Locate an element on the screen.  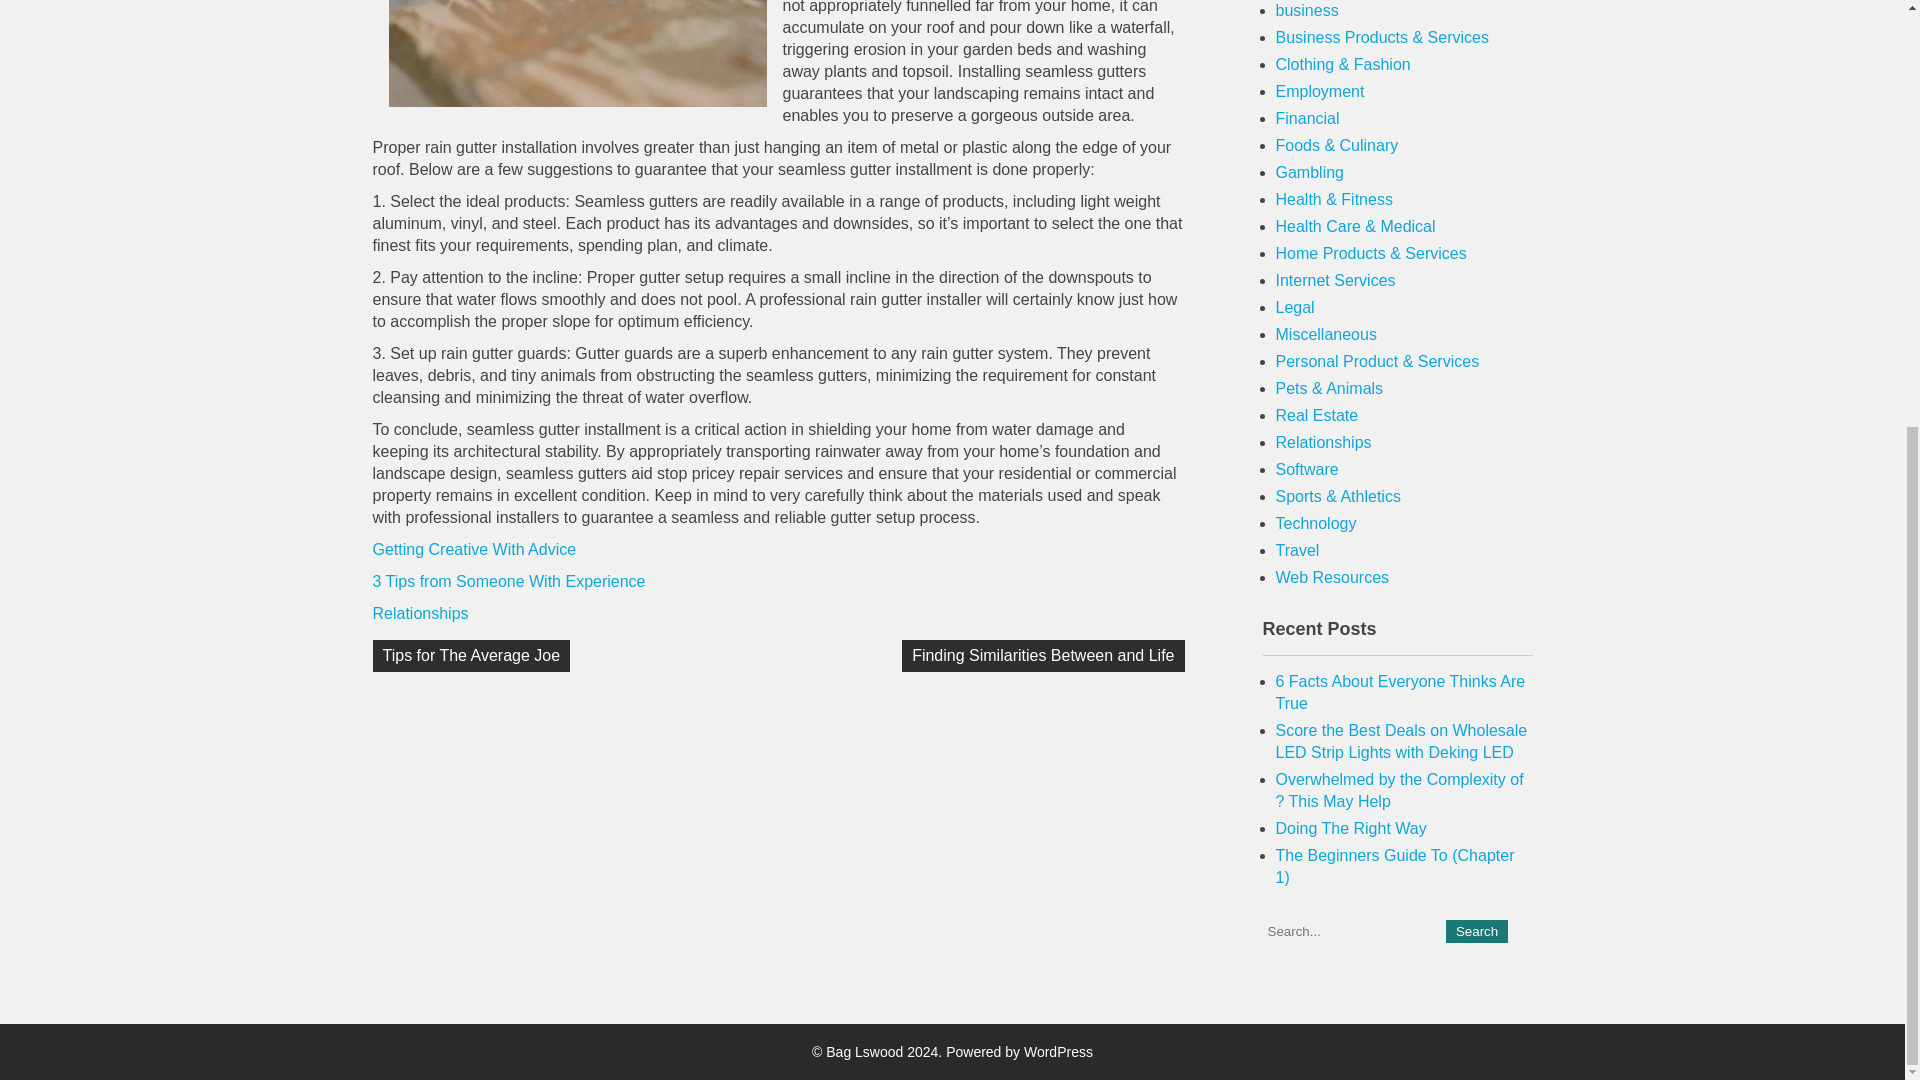
business is located at coordinates (1307, 10).